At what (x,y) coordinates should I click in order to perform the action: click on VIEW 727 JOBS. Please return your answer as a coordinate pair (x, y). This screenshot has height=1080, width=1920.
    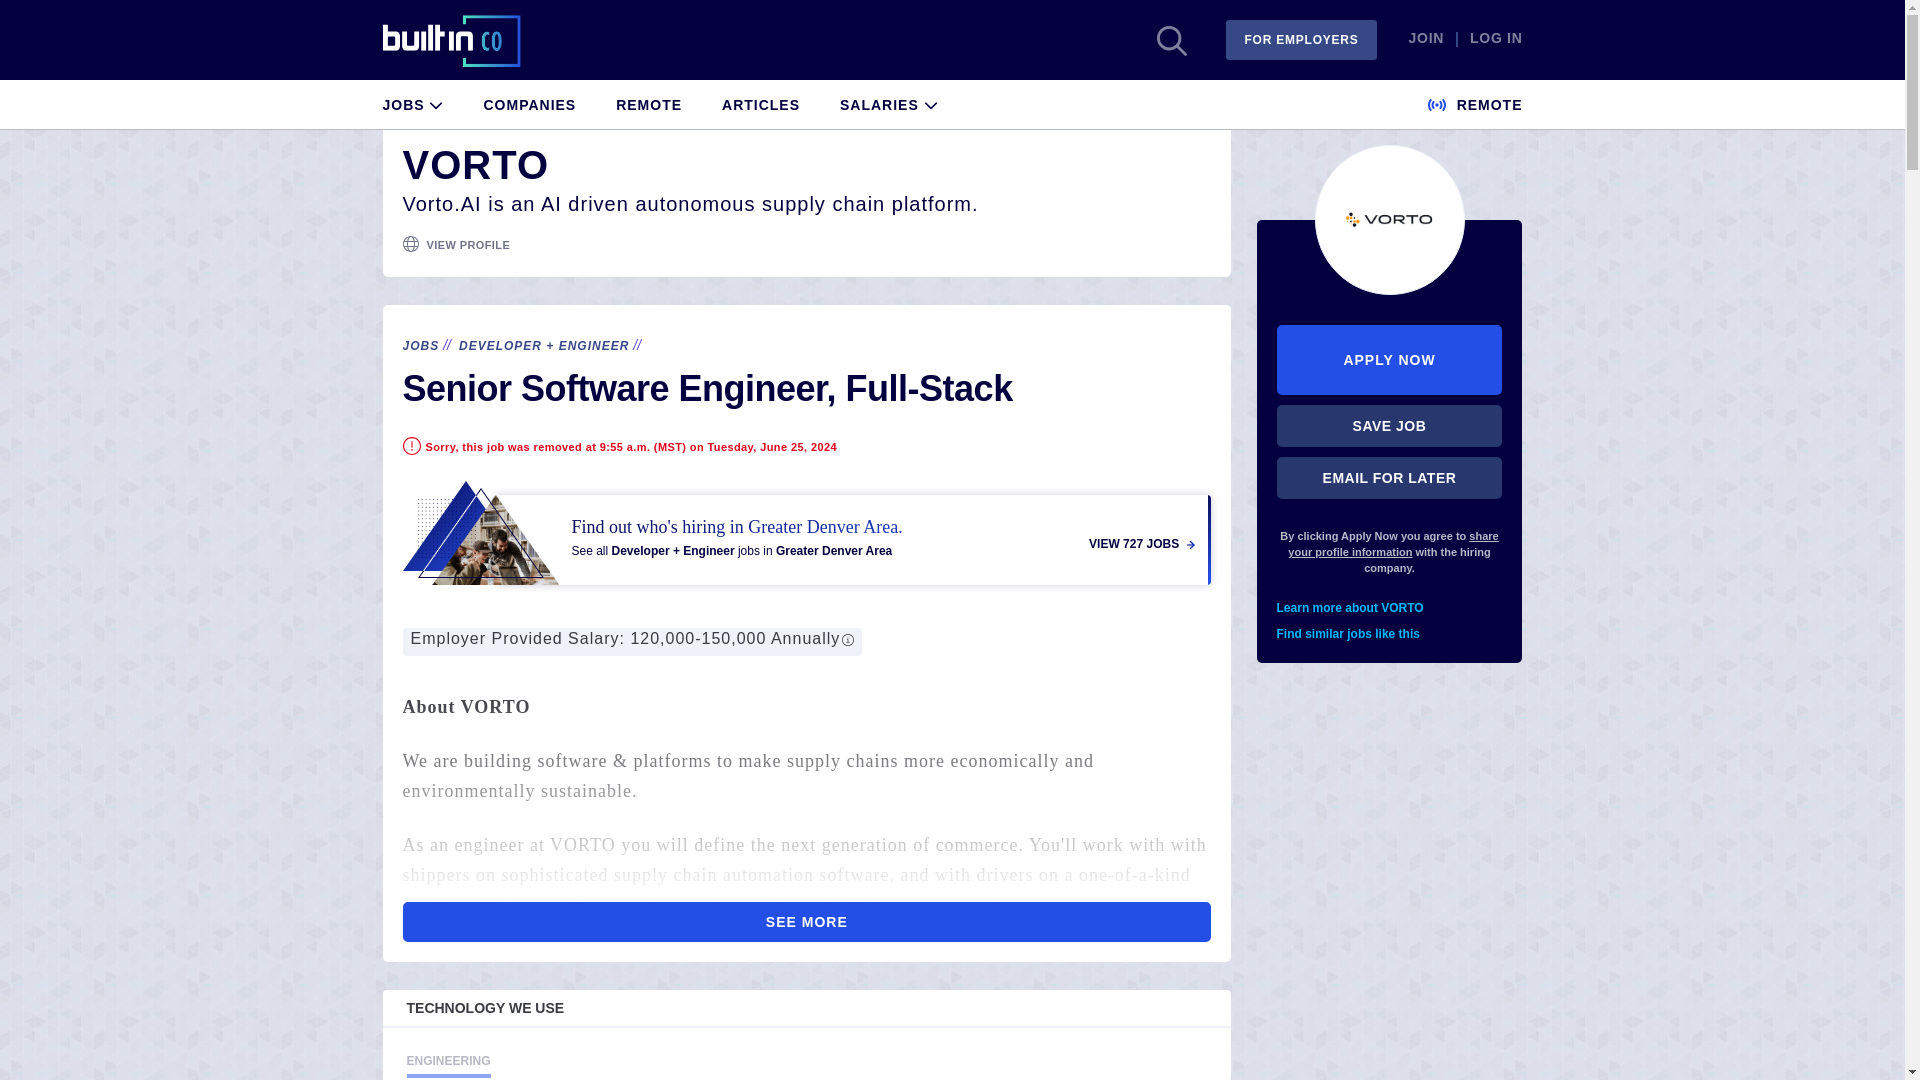
    Looking at the image, I should click on (1141, 544).